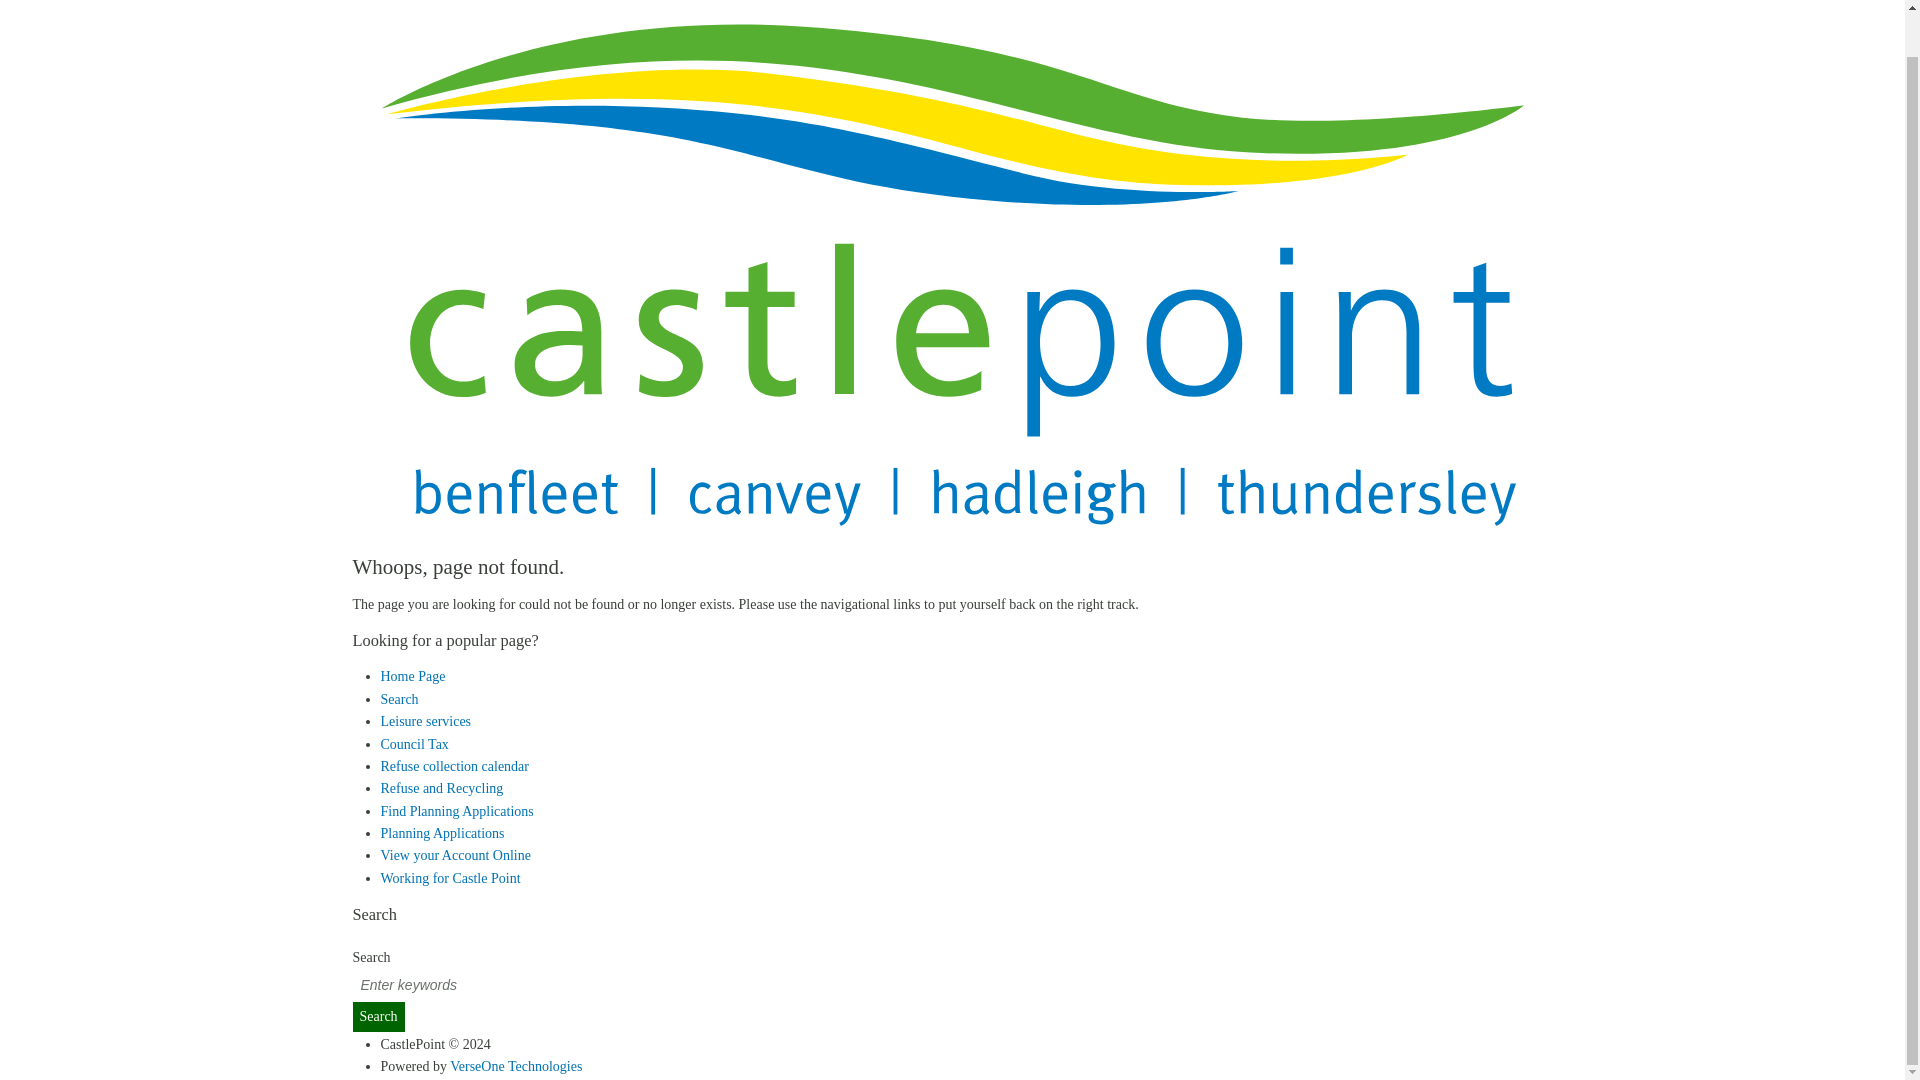 Image resolution: width=1920 pixels, height=1080 pixels. I want to click on VerseOne Technologies, so click(515, 1066).